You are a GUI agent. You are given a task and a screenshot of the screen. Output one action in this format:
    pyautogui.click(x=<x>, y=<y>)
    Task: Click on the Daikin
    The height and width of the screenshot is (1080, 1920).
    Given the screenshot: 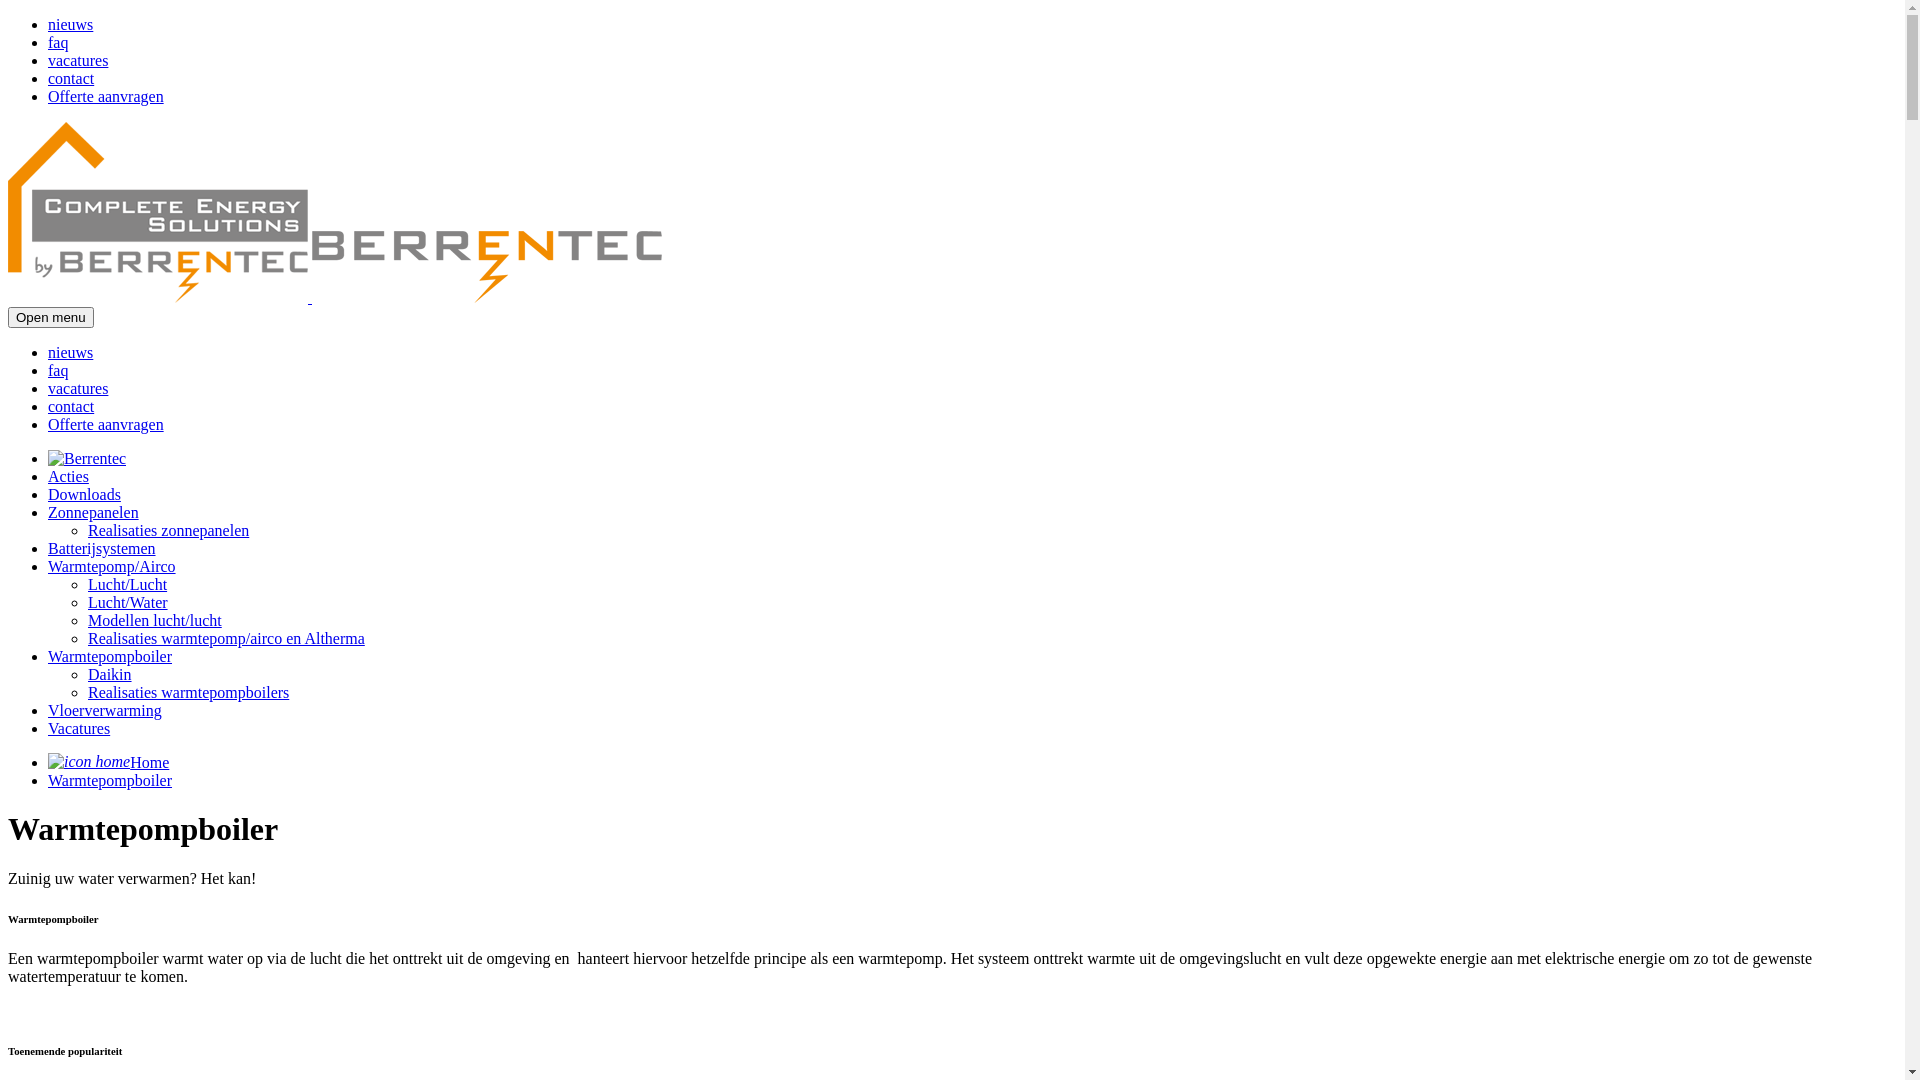 What is the action you would take?
    pyautogui.click(x=110, y=674)
    